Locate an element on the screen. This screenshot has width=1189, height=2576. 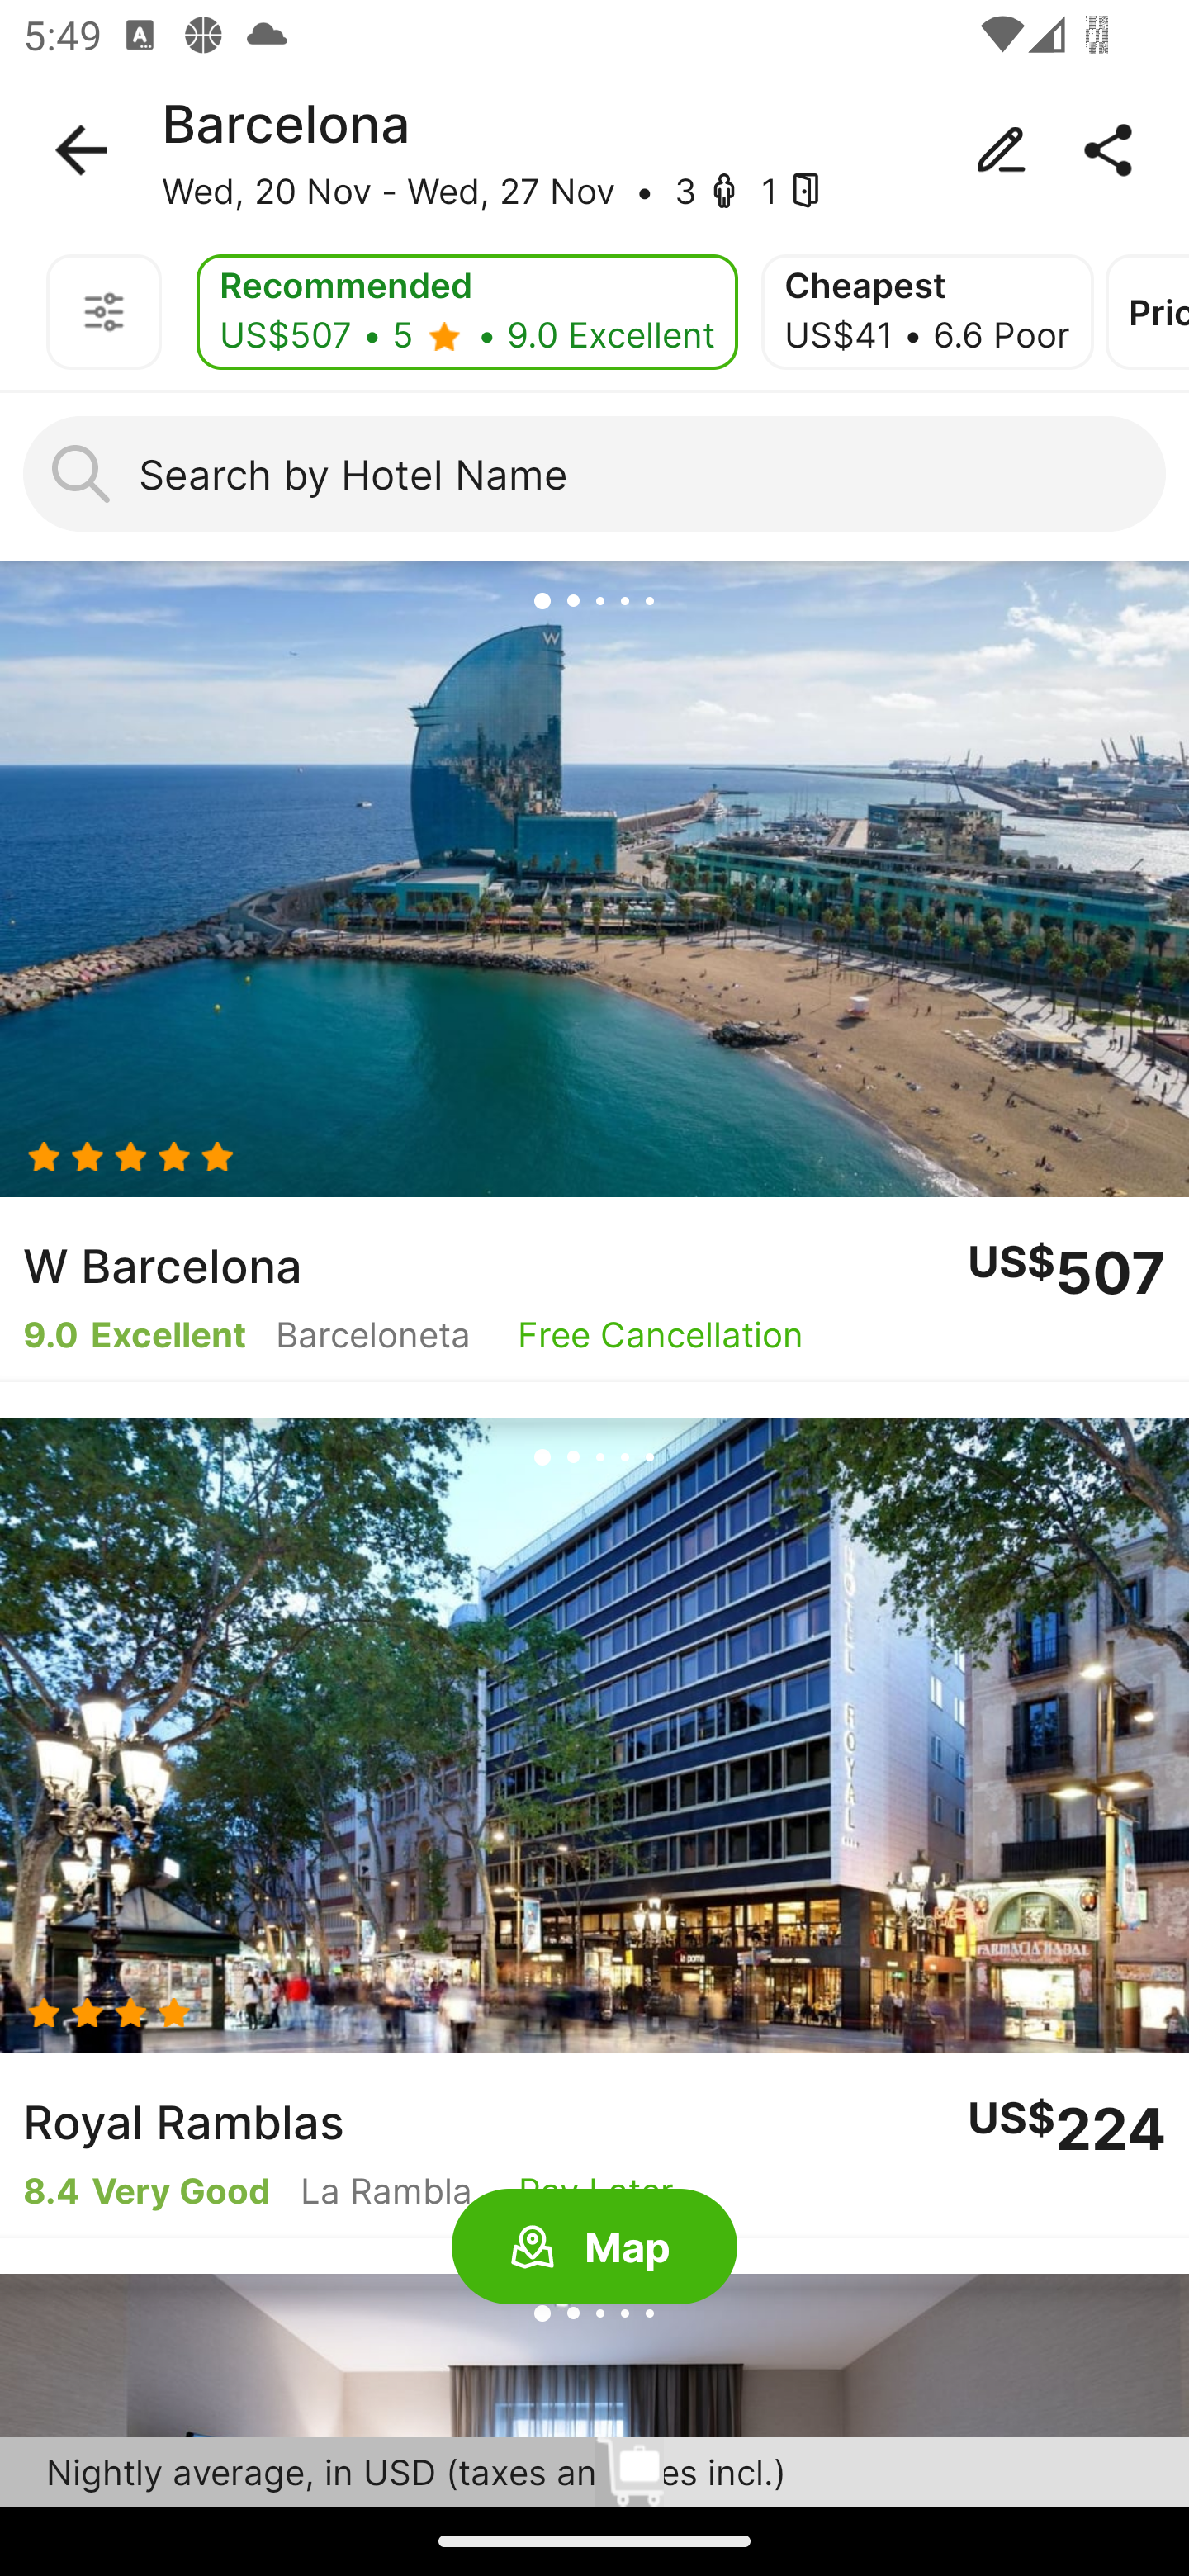
Cheapest US$41  • 6.6 Poor is located at coordinates (926, 312).